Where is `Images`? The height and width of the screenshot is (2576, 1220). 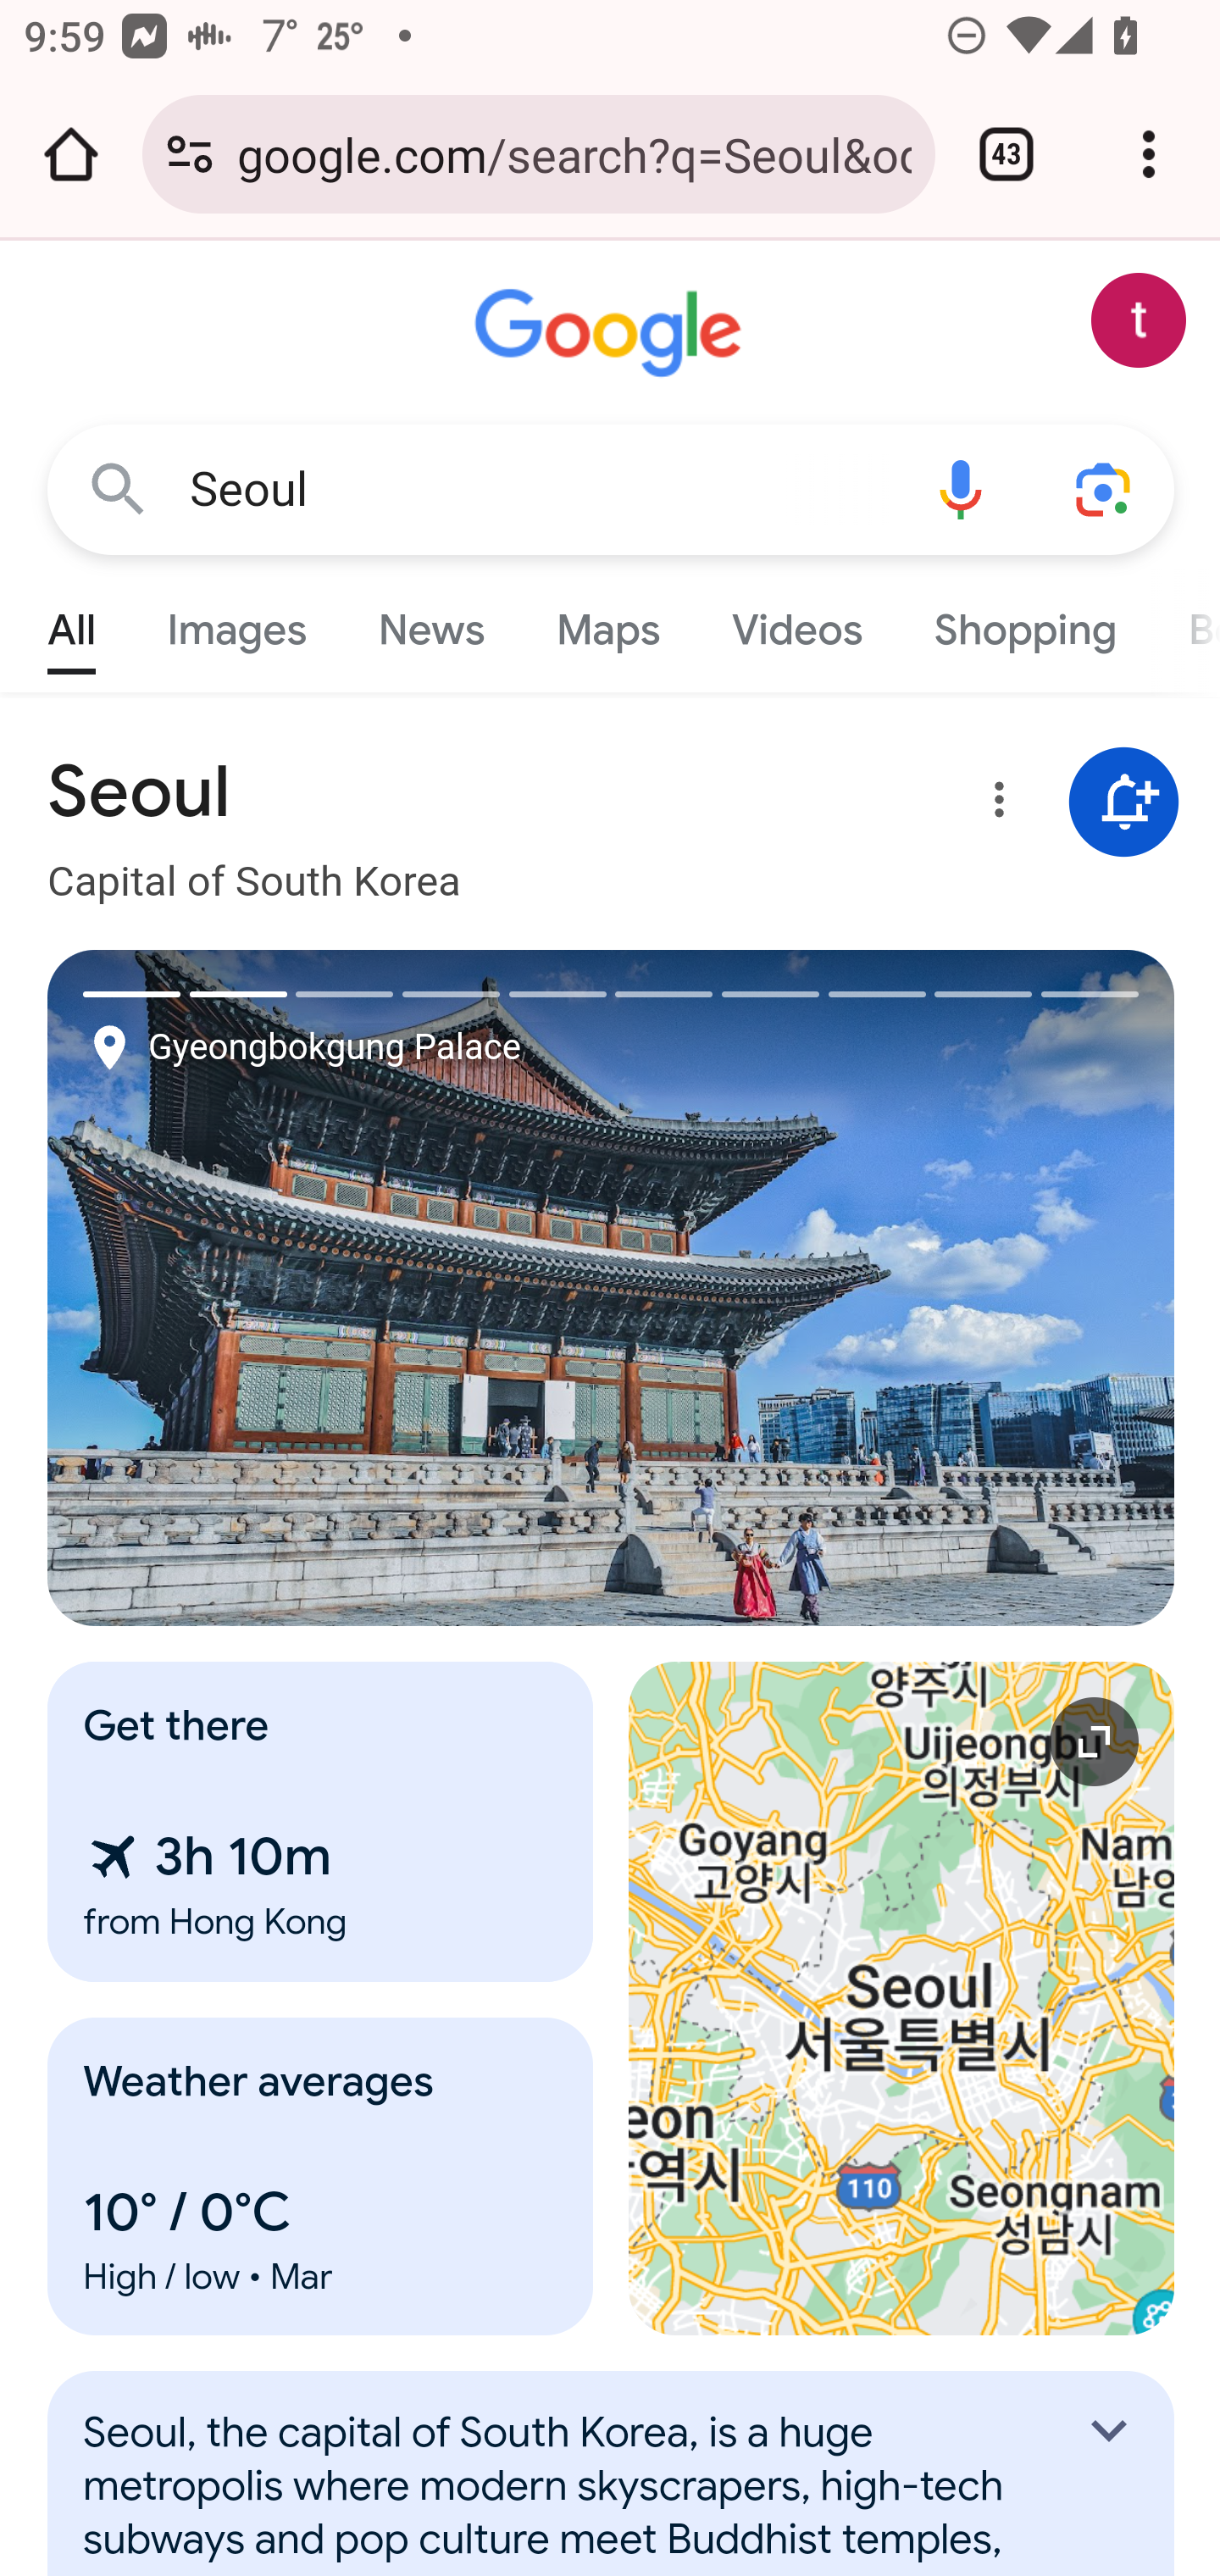 Images is located at coordinates (237, 622).